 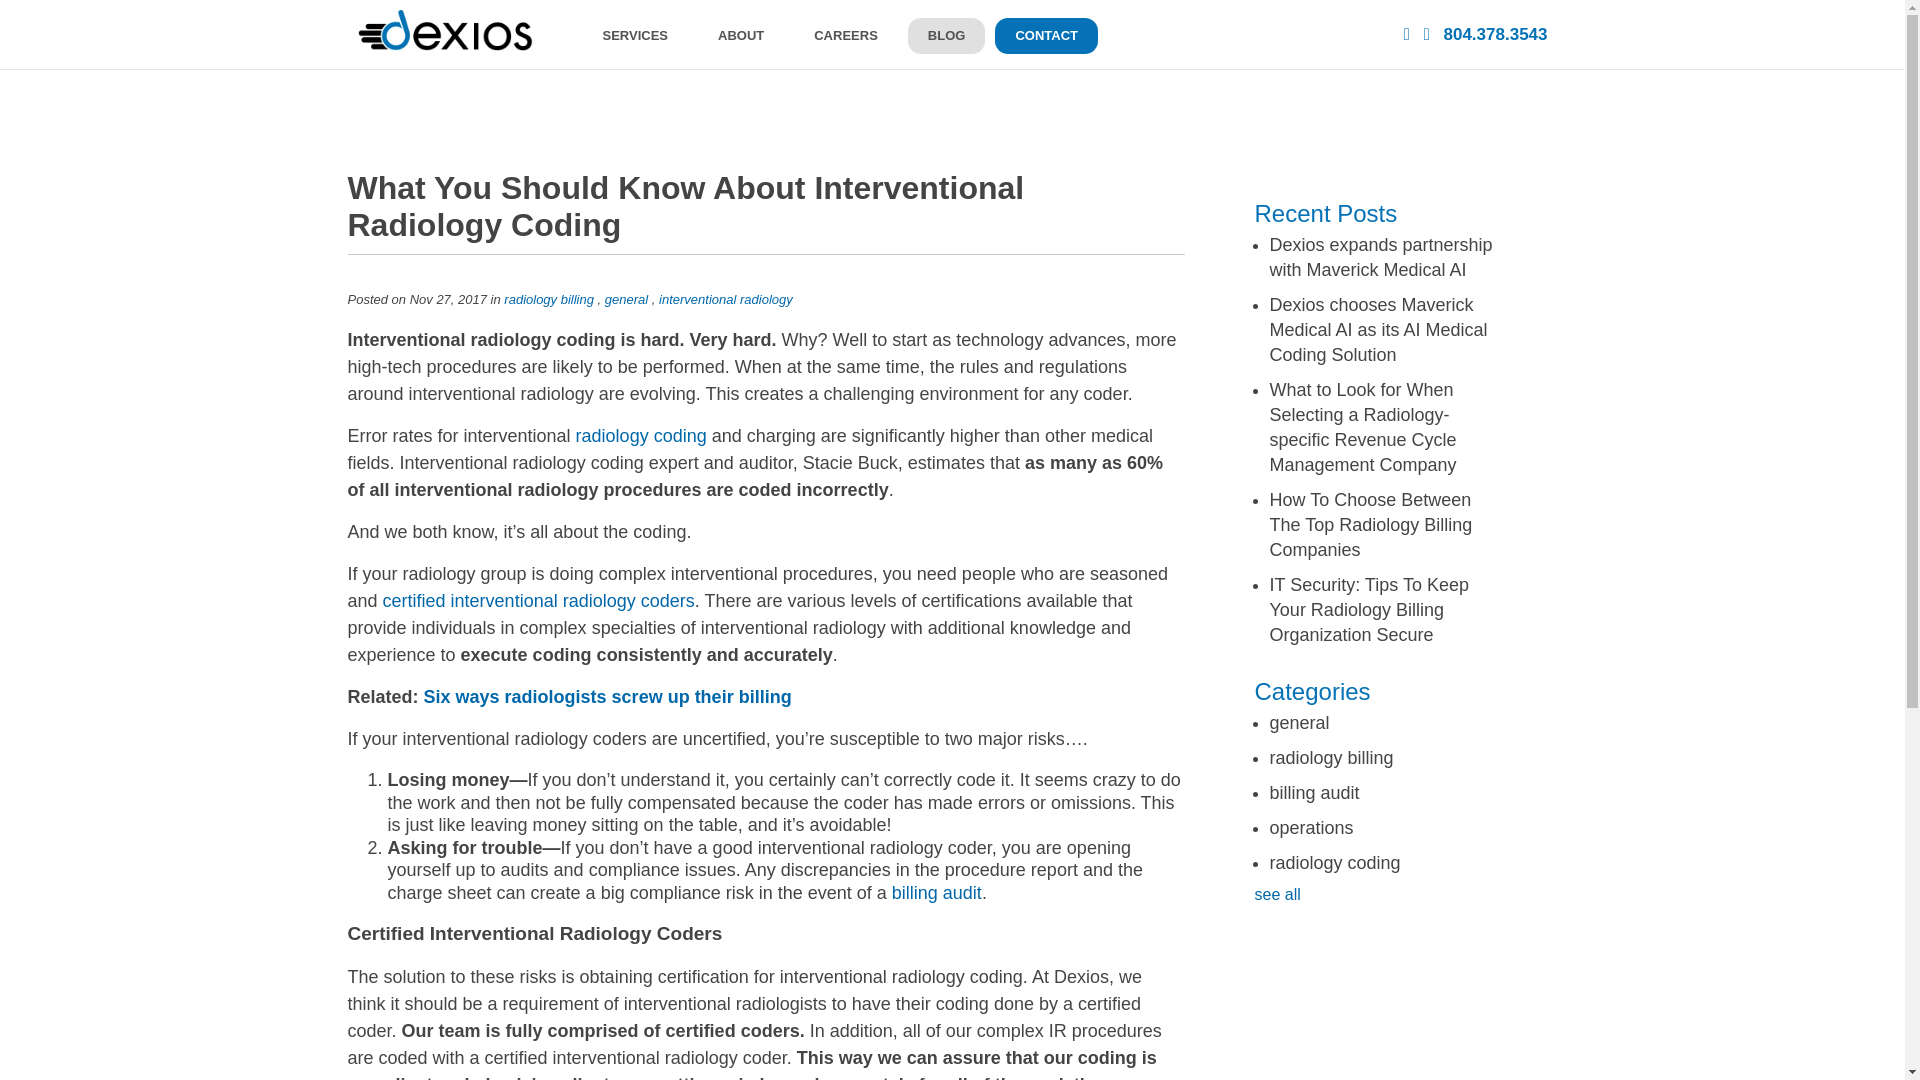 I want to click on BLOG, so click(x=947, y=36).